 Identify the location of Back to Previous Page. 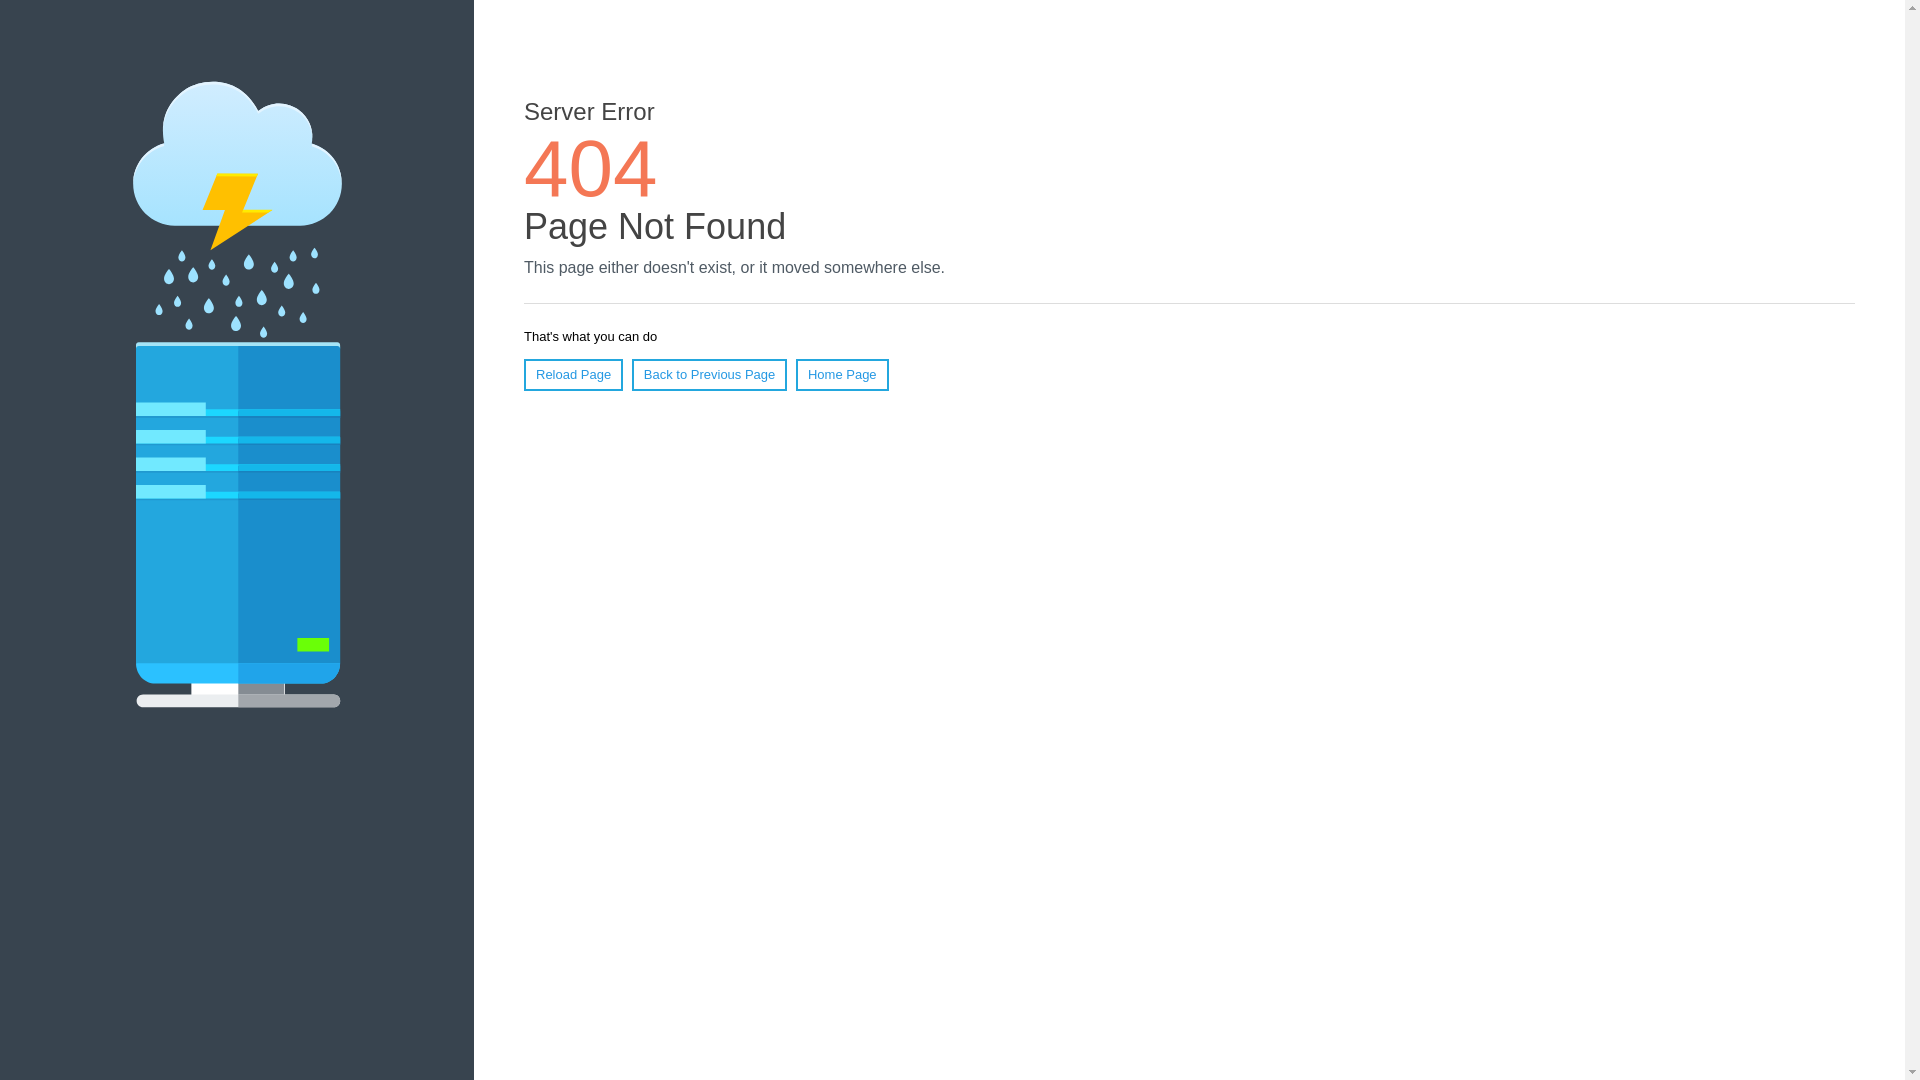
(710, 375).